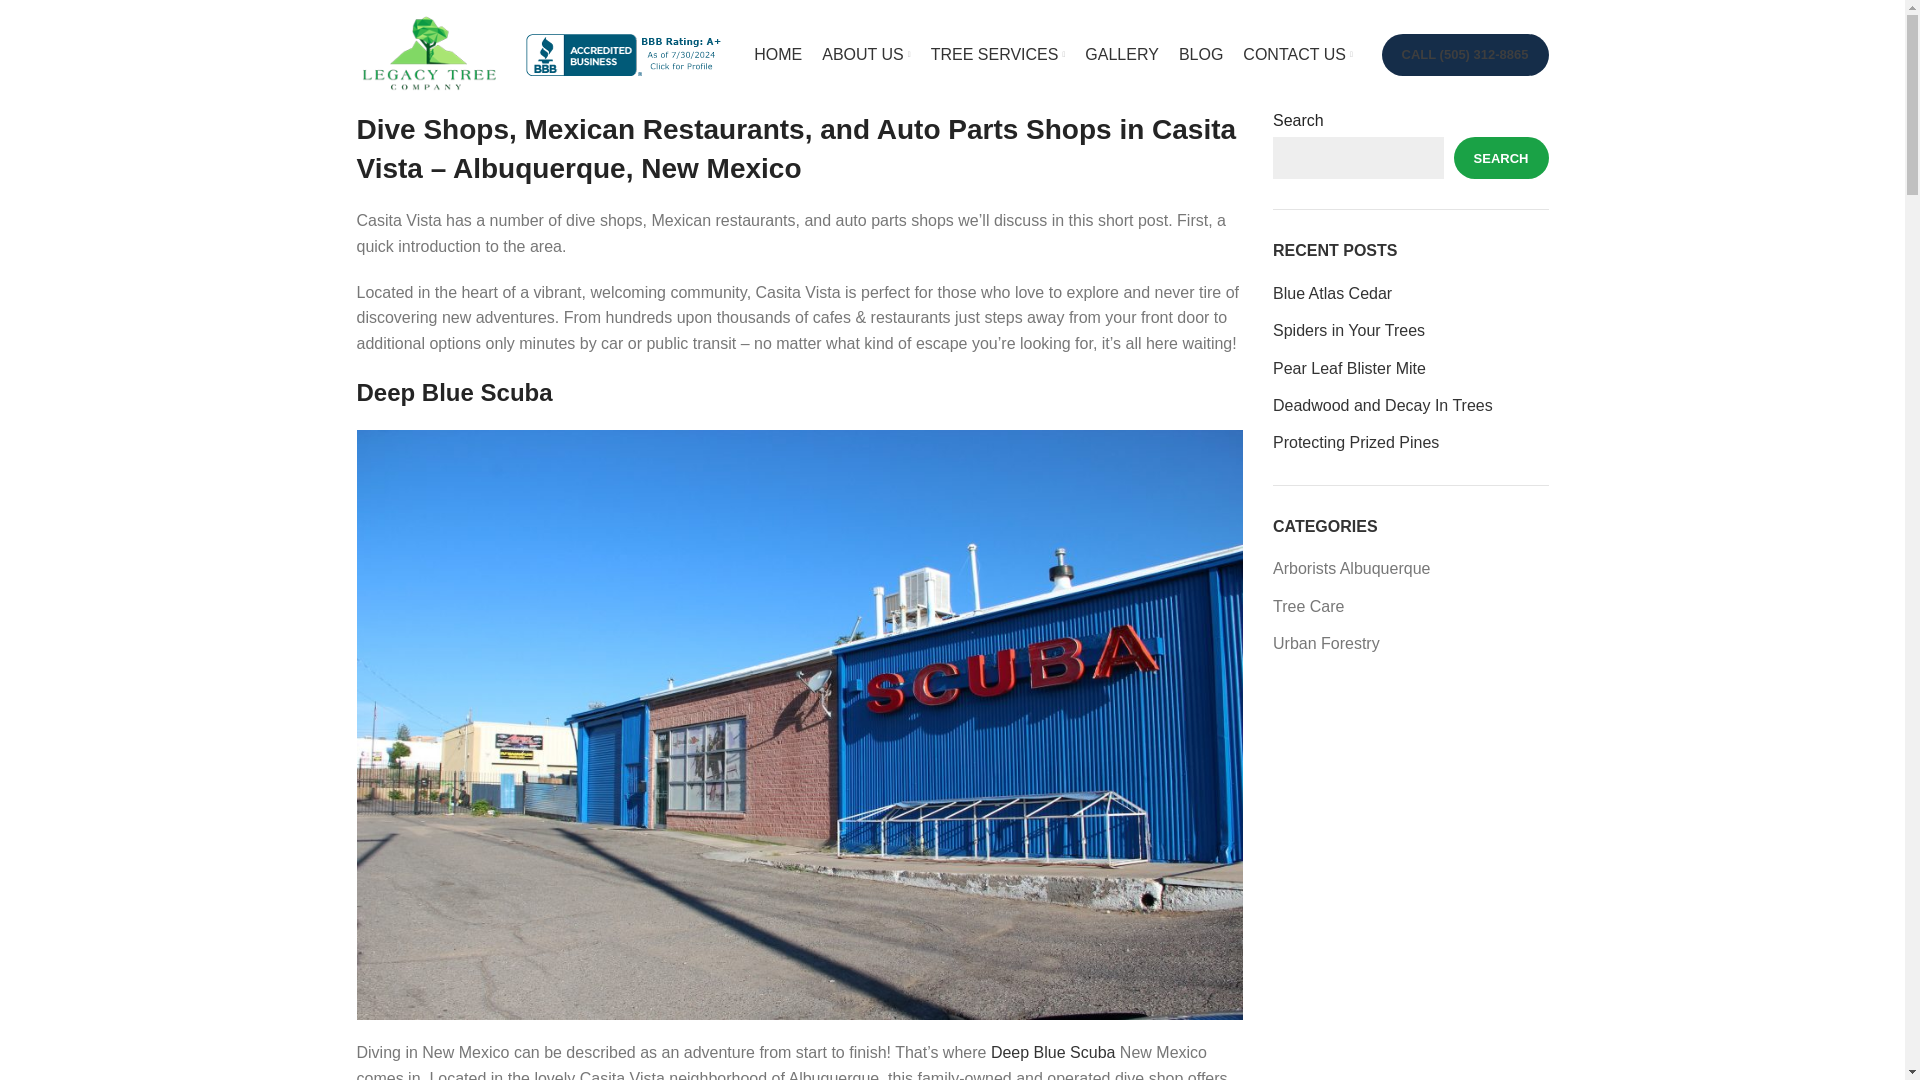  Describe the element at coordinates (778, 54) in the screenshot. I see `HOME` at that location.